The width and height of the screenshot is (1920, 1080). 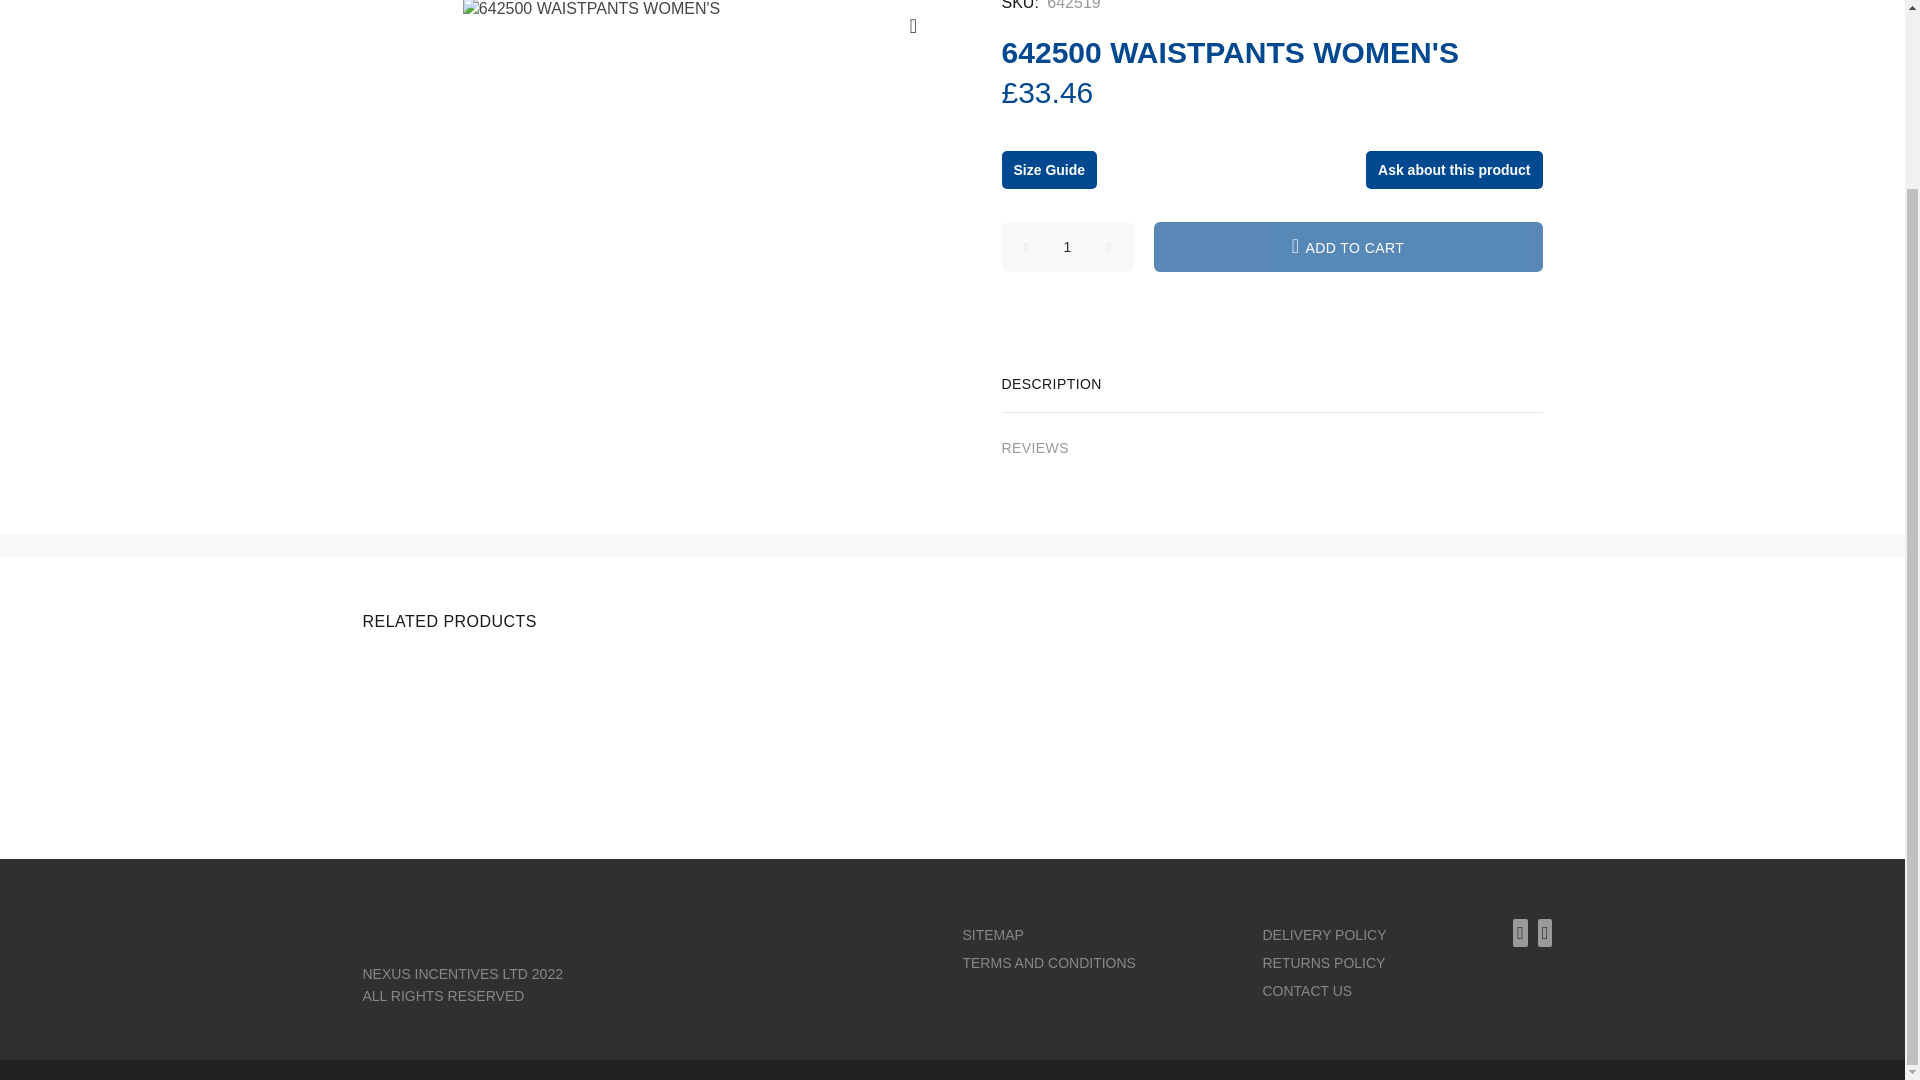 What do you see at coordinates (1356, 678) in the screenshot?
I see `View 643425 SHELL JACKET` at bounding box center [1356, 678].